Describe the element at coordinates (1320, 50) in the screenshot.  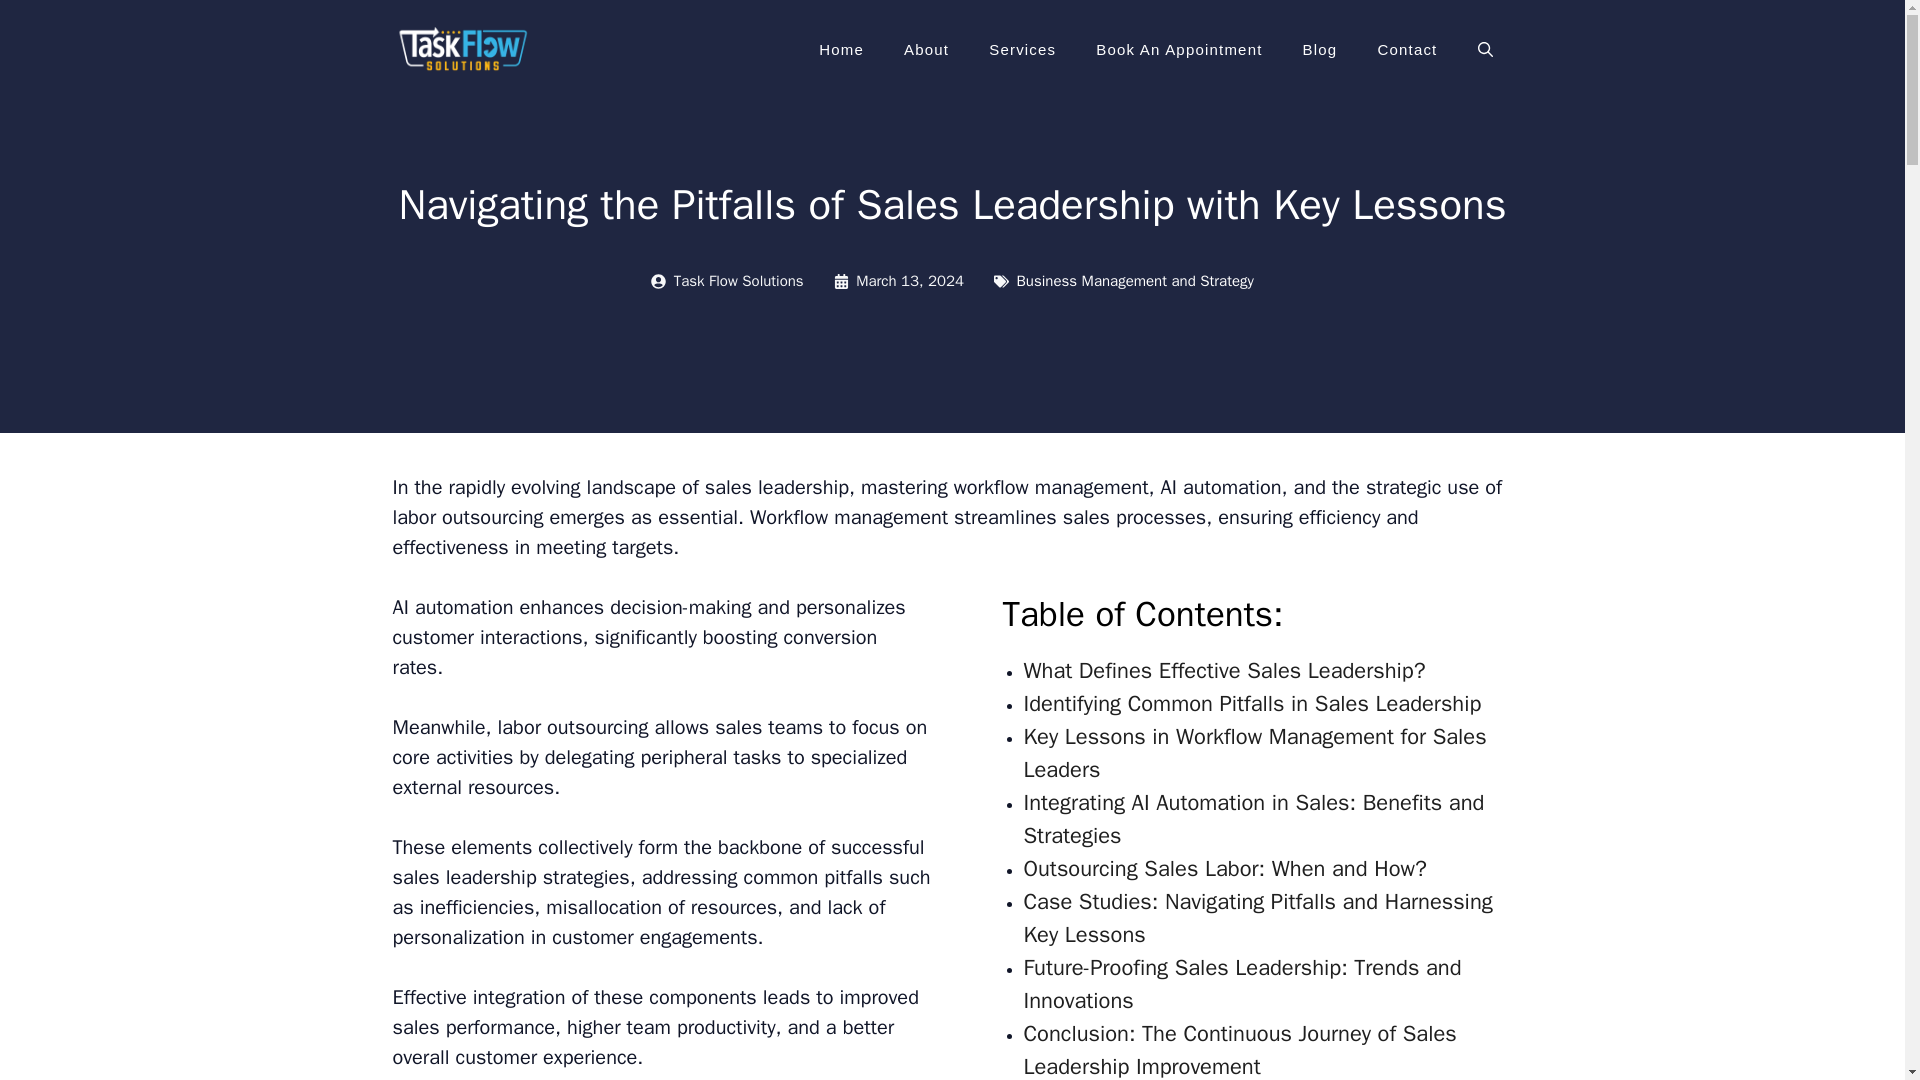
I see `Blog` at that location.